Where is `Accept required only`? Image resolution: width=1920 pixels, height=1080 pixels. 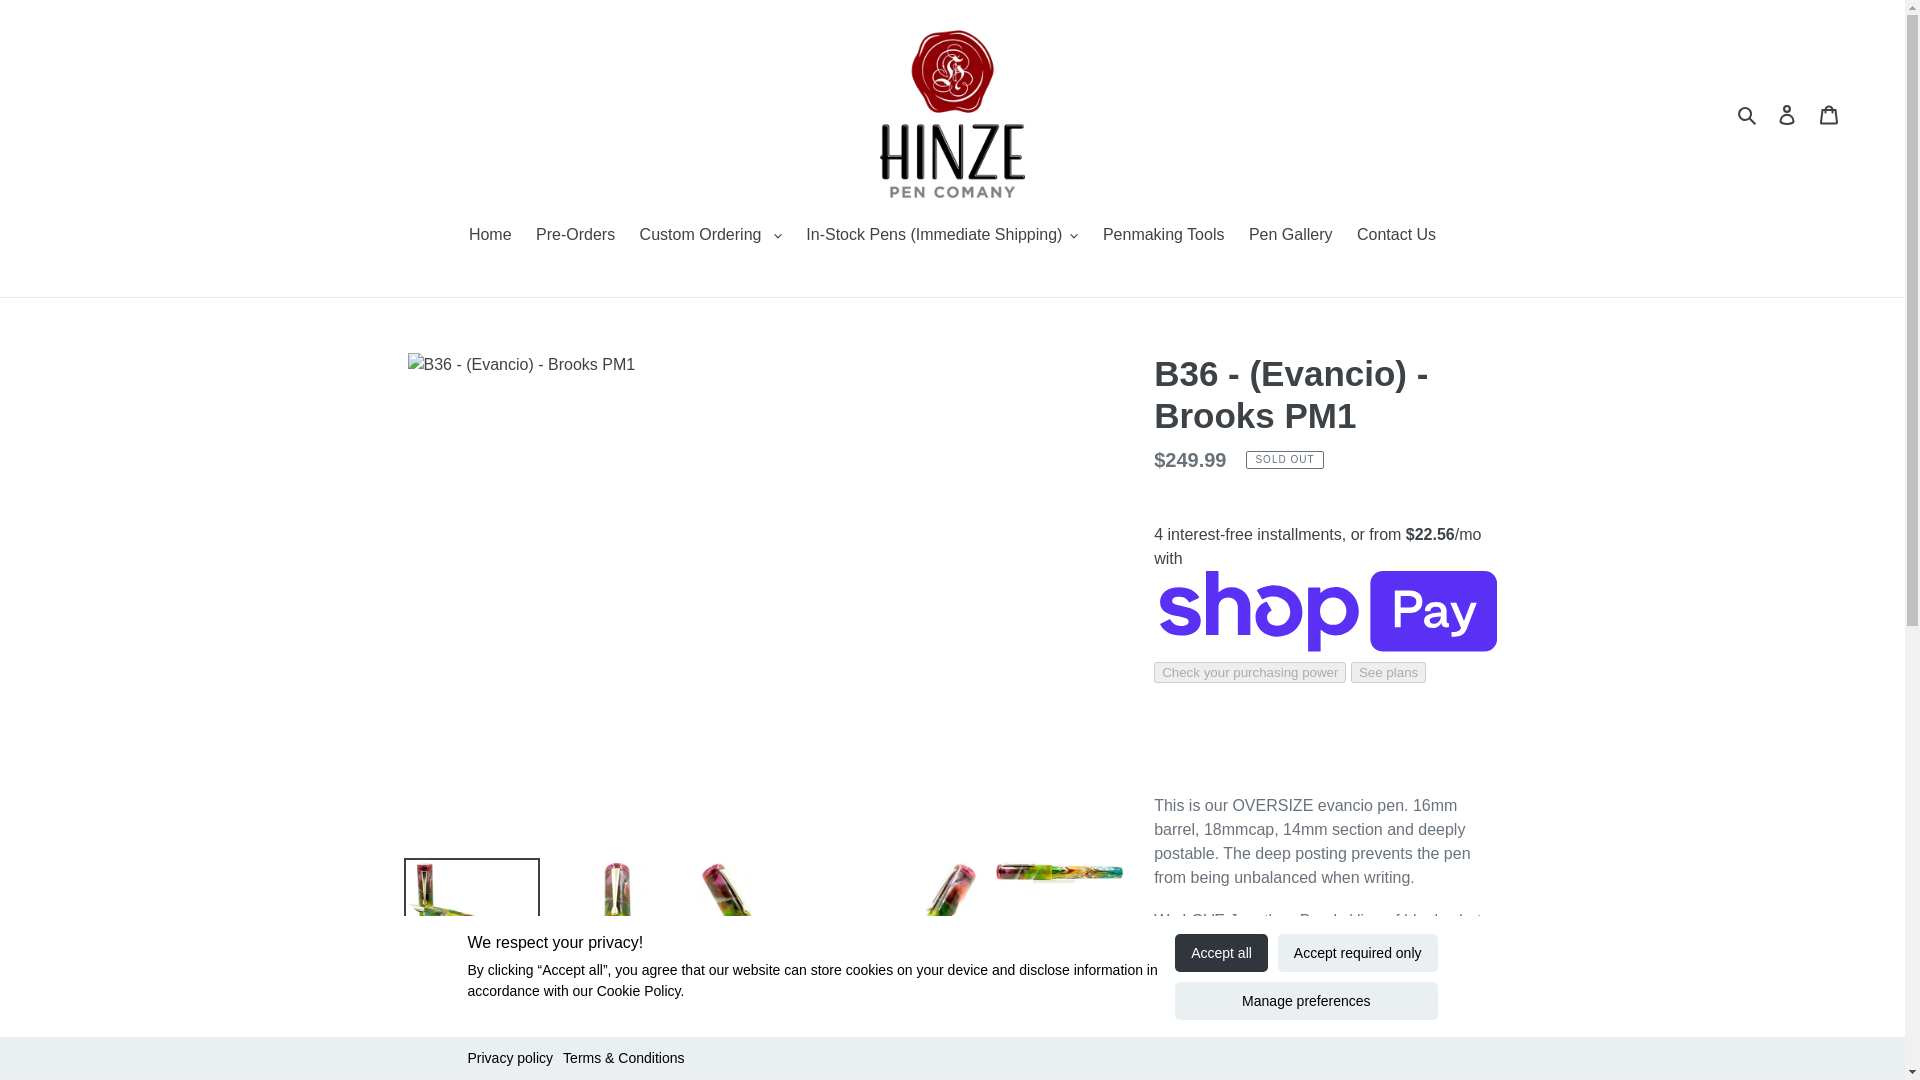
Accept required only is located at coordinates (1358, 953).